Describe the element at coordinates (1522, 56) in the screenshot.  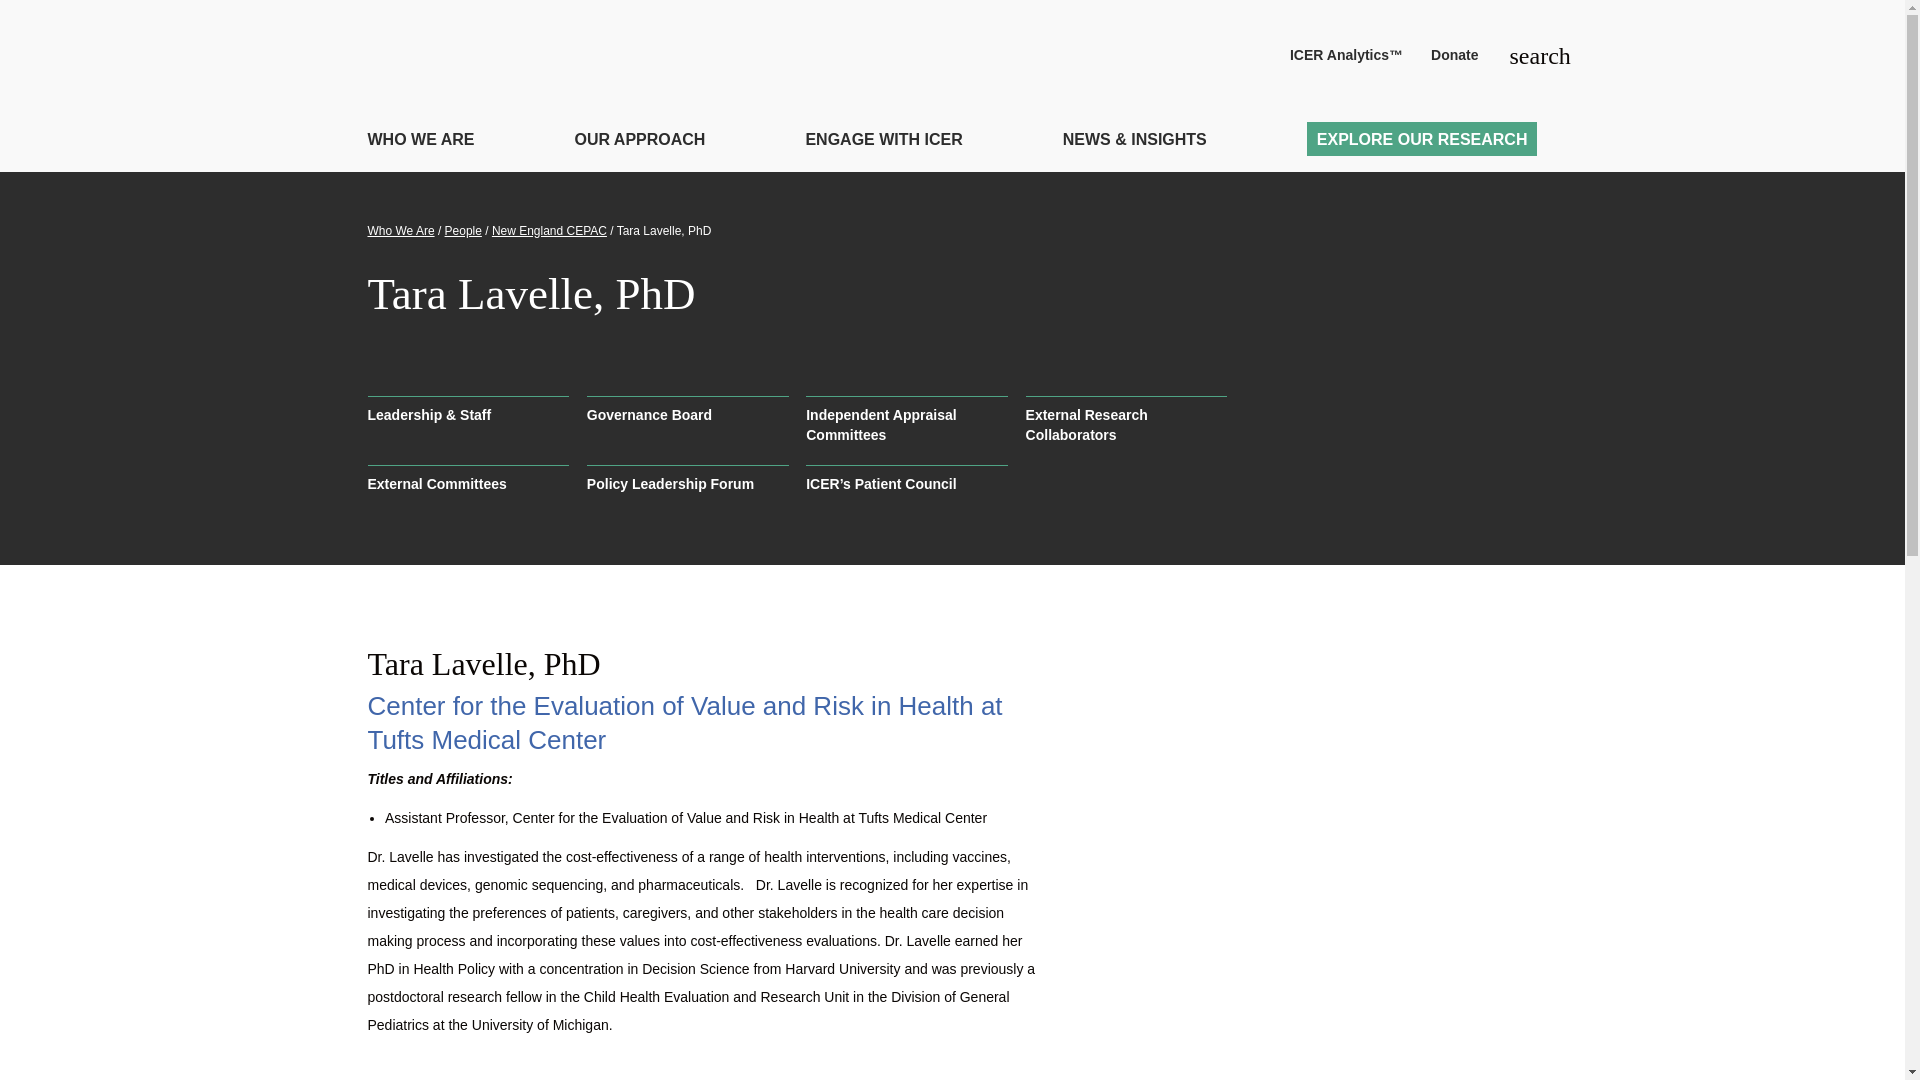
I see `Search` at that location.